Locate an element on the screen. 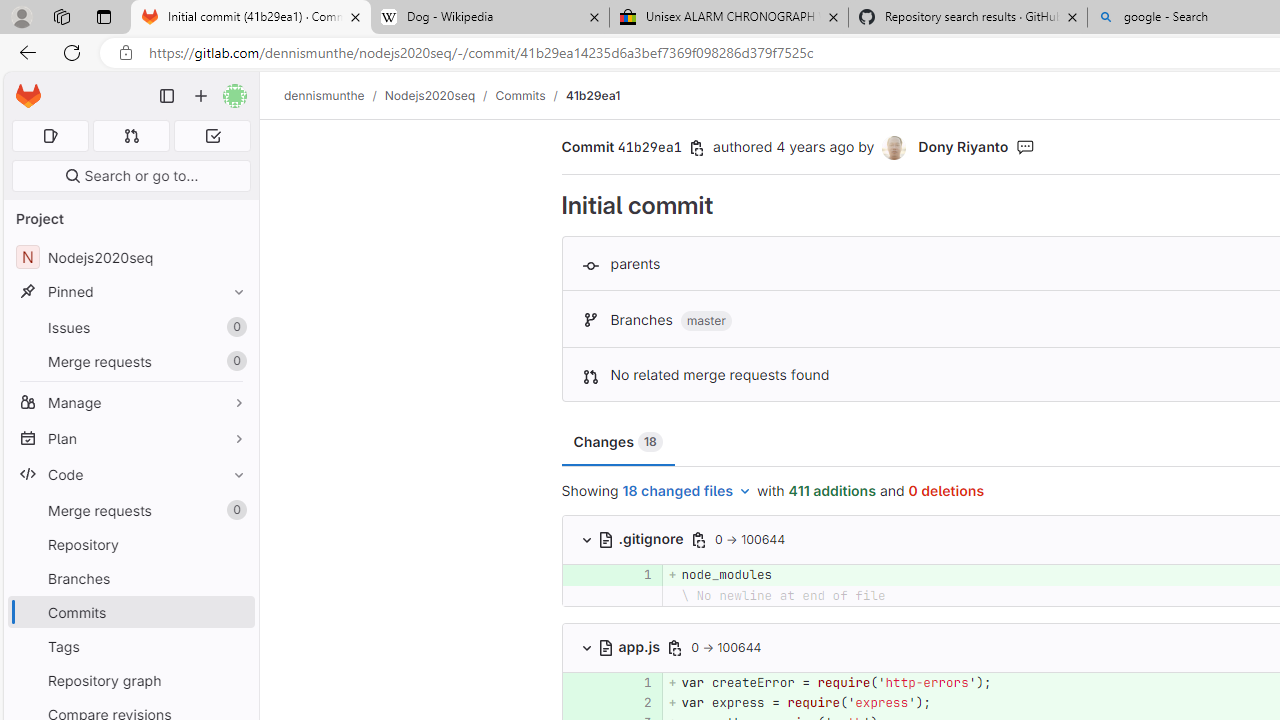  Pin Branches is located at coordinates (234, 578).